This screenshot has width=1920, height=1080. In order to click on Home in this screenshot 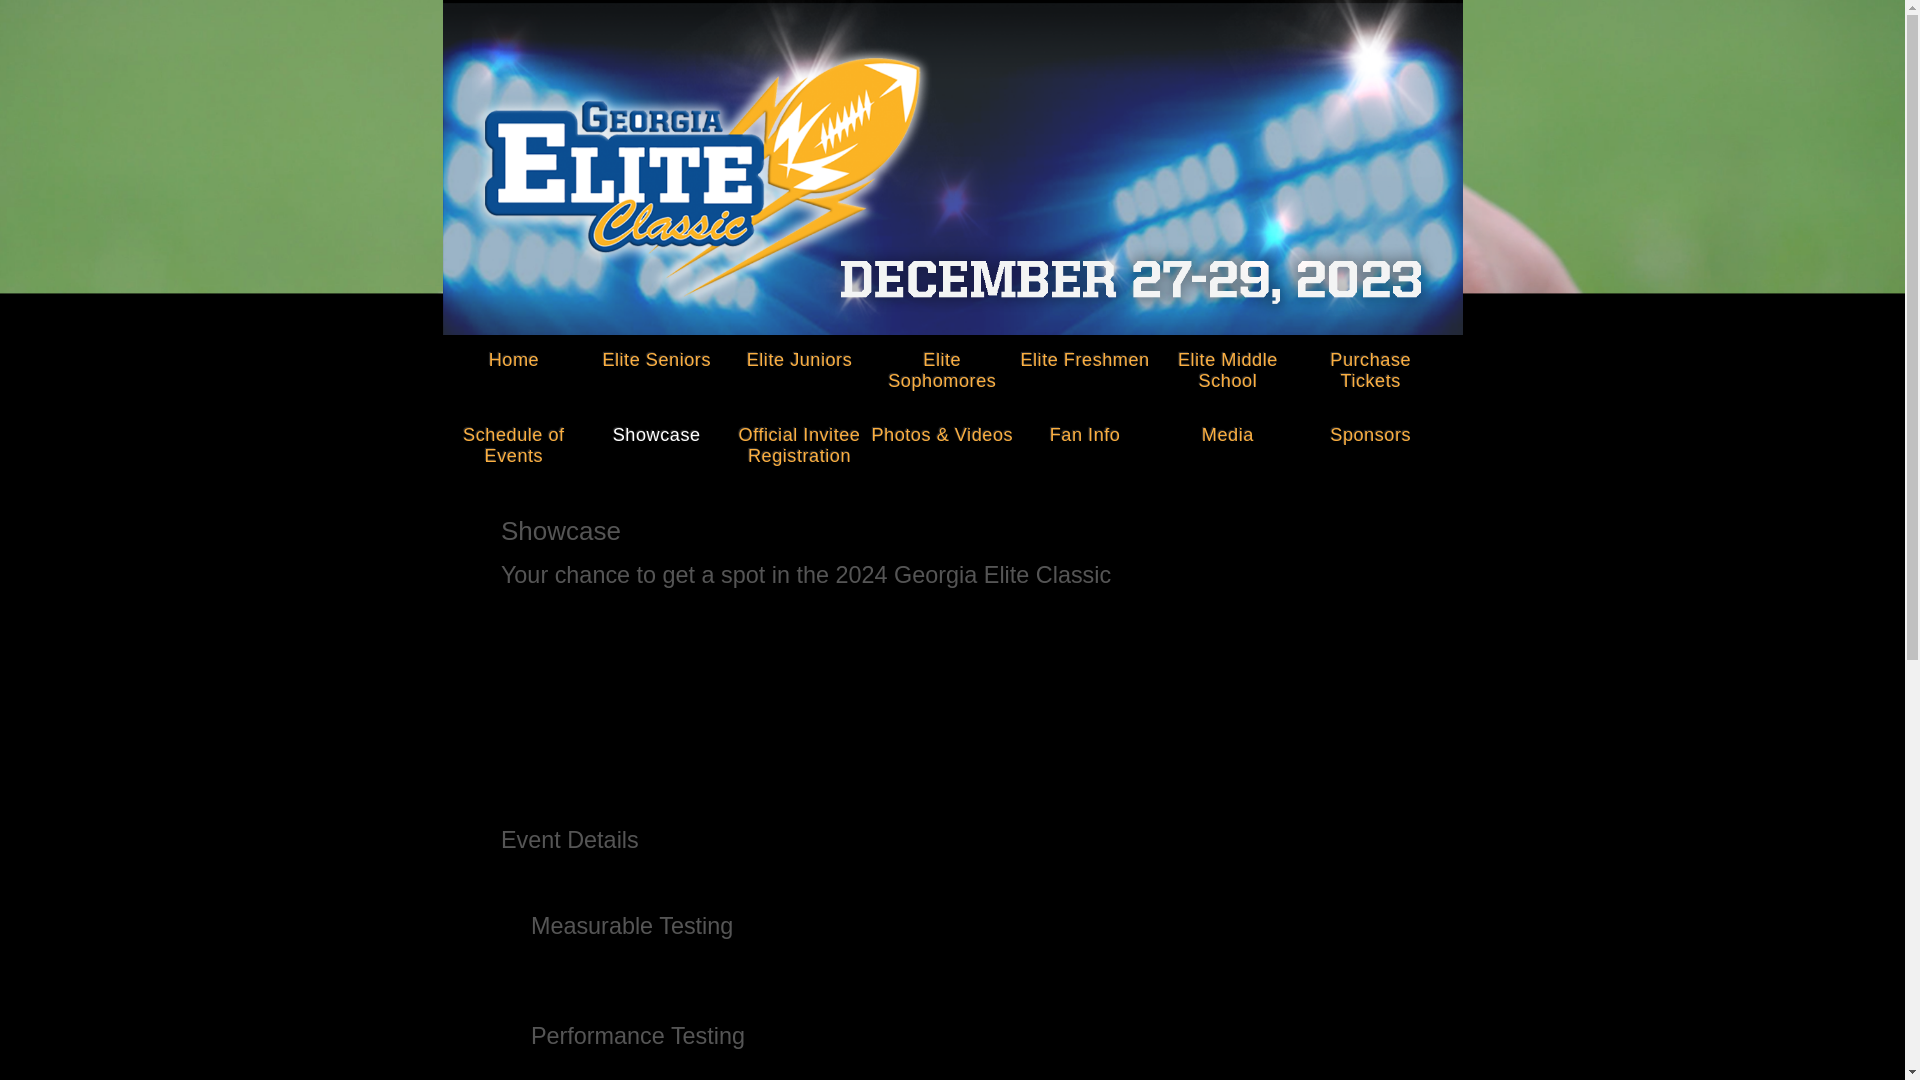, I will do `click(513, 354)`.